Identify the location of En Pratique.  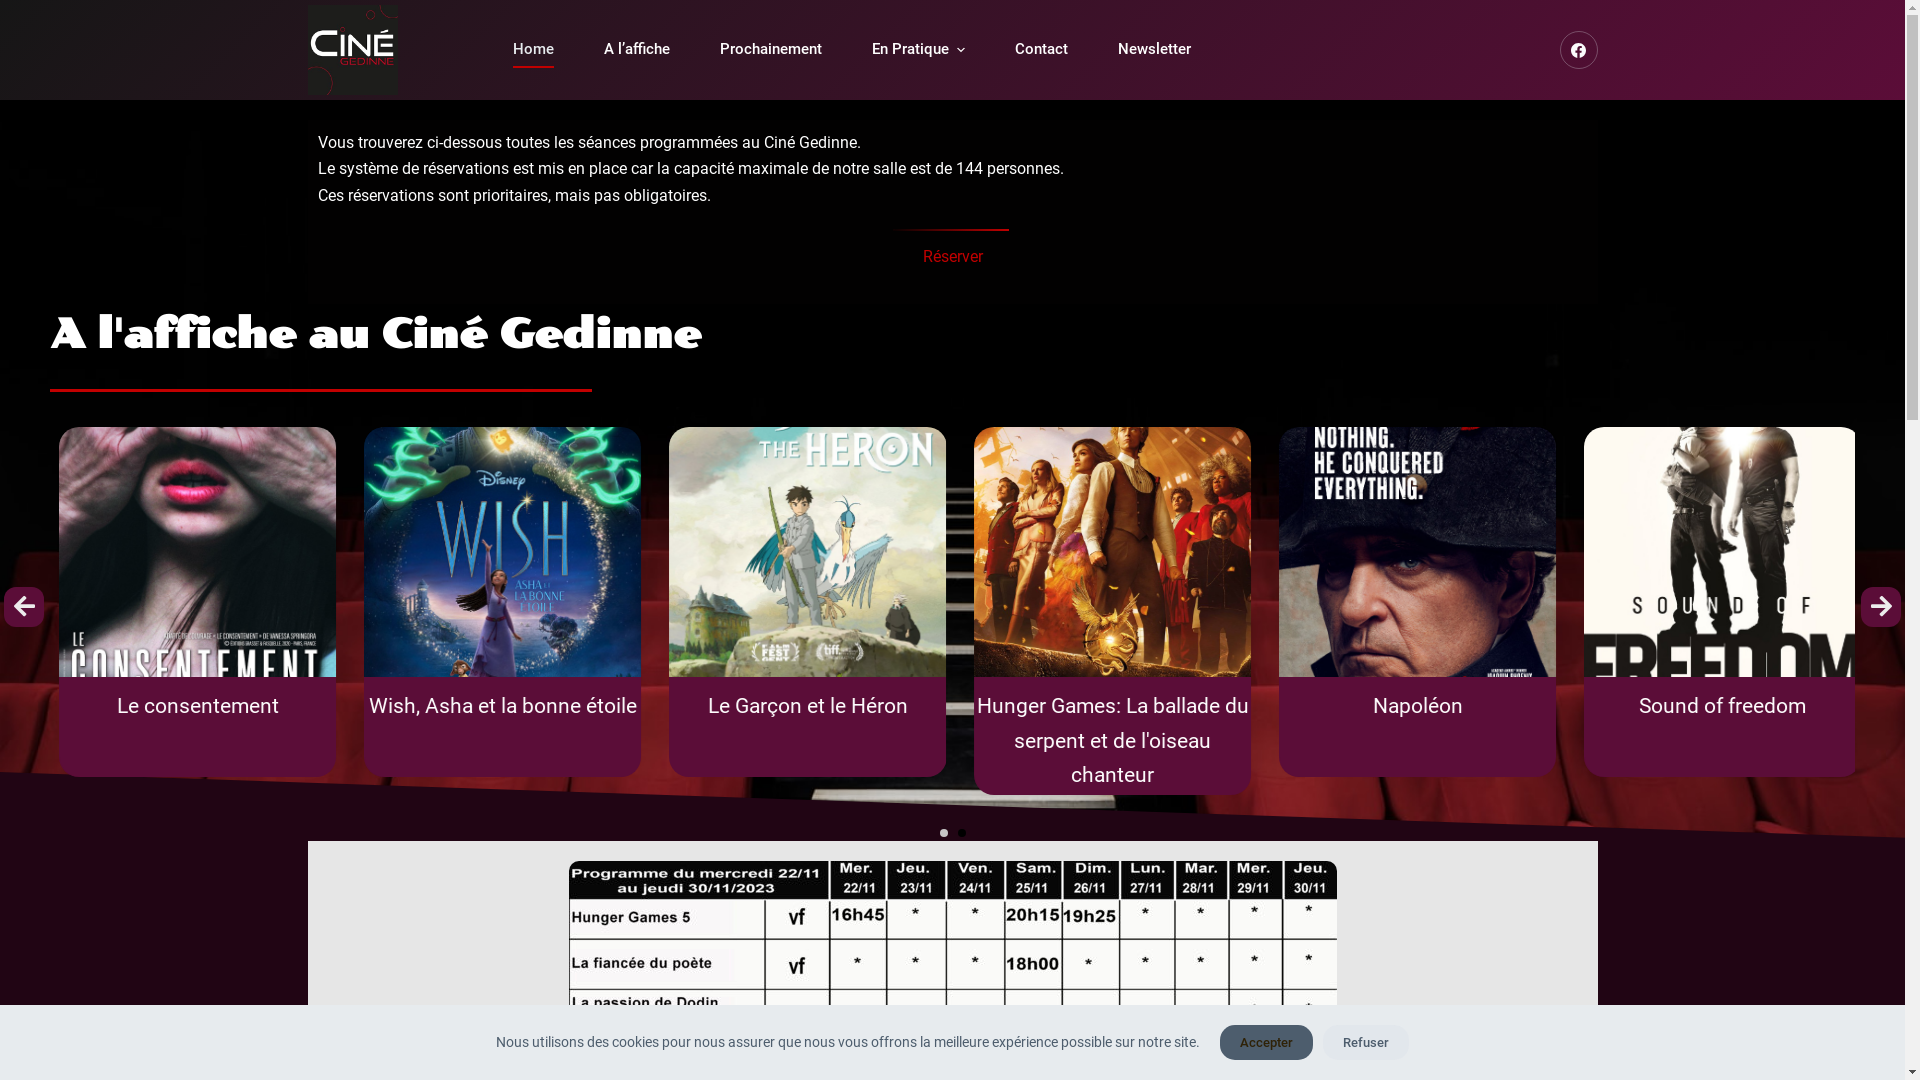
(918, 50).